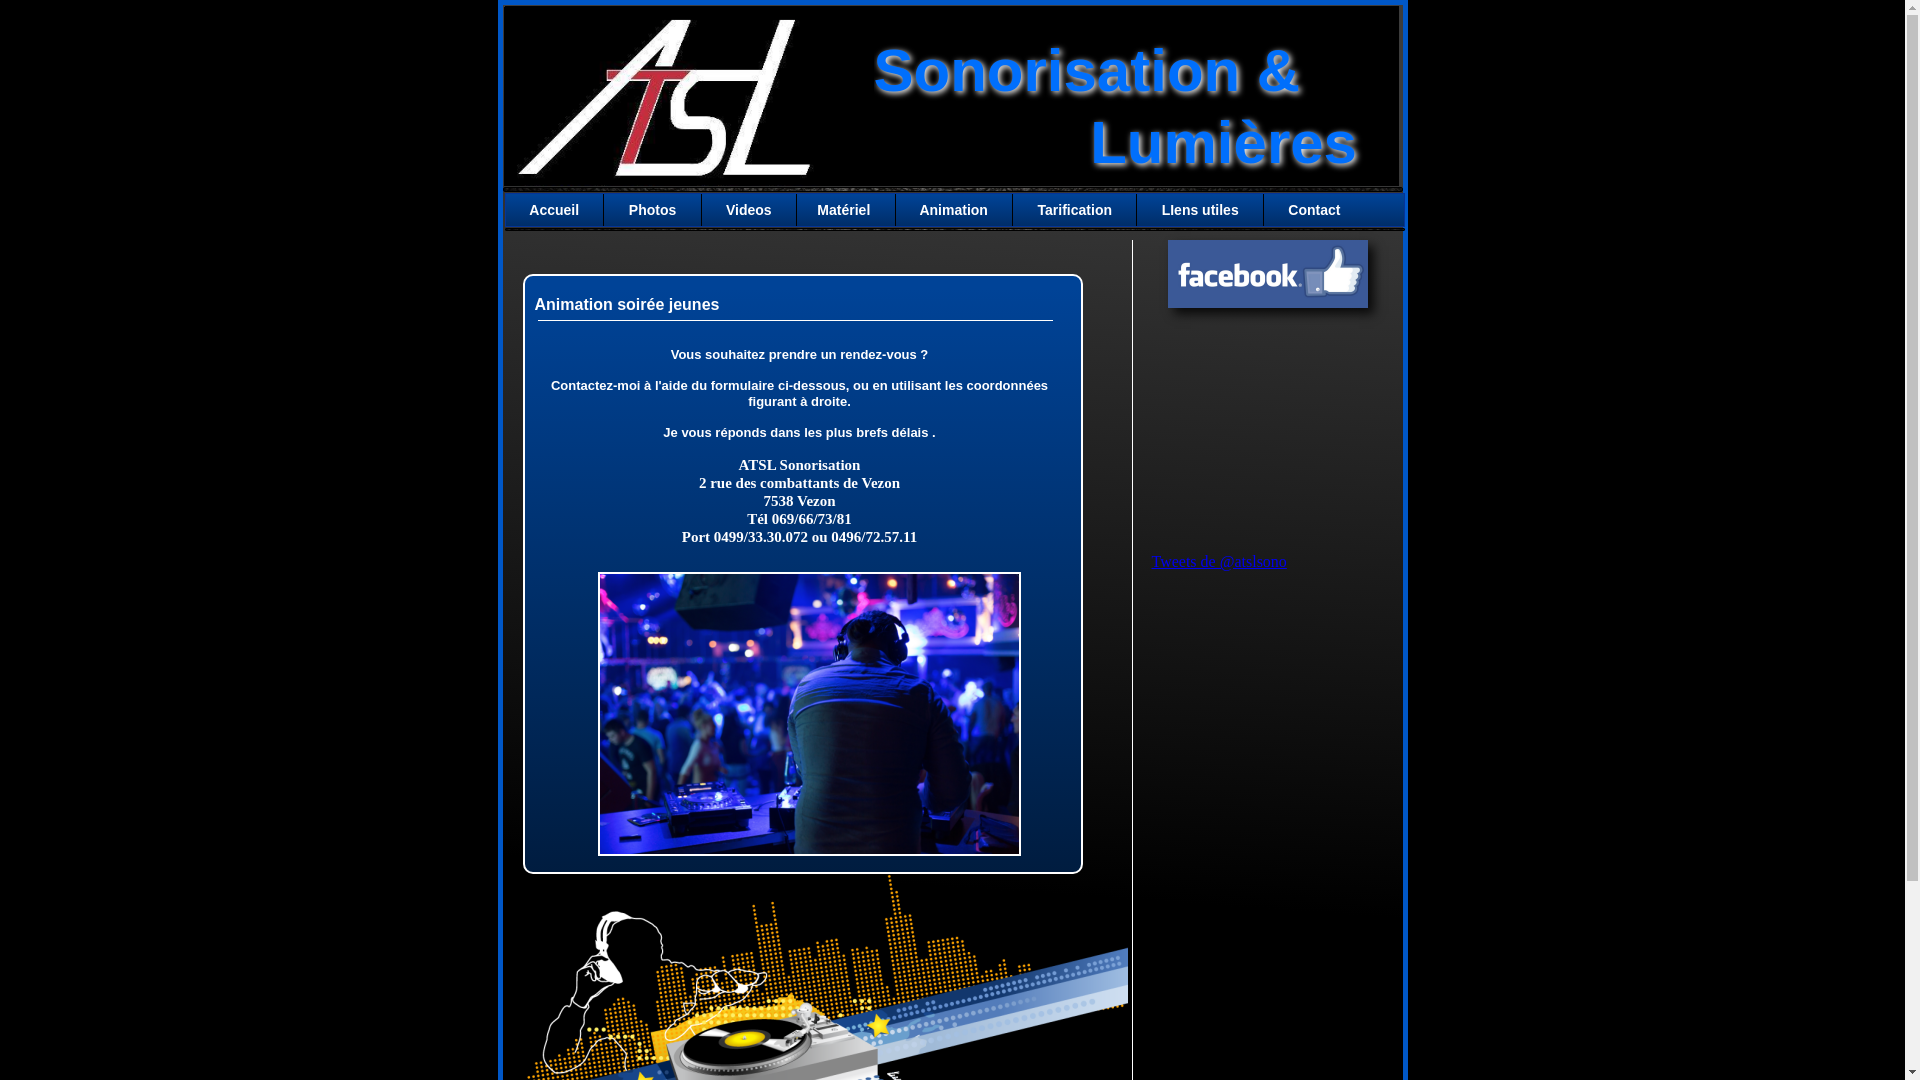 Image resolution: width=1920 pixels, height=1080 pixels. What do you see at coordinates (1312, 210) in the screenshot?
I see `      Contact     ` at bounding box center [1312, 210].